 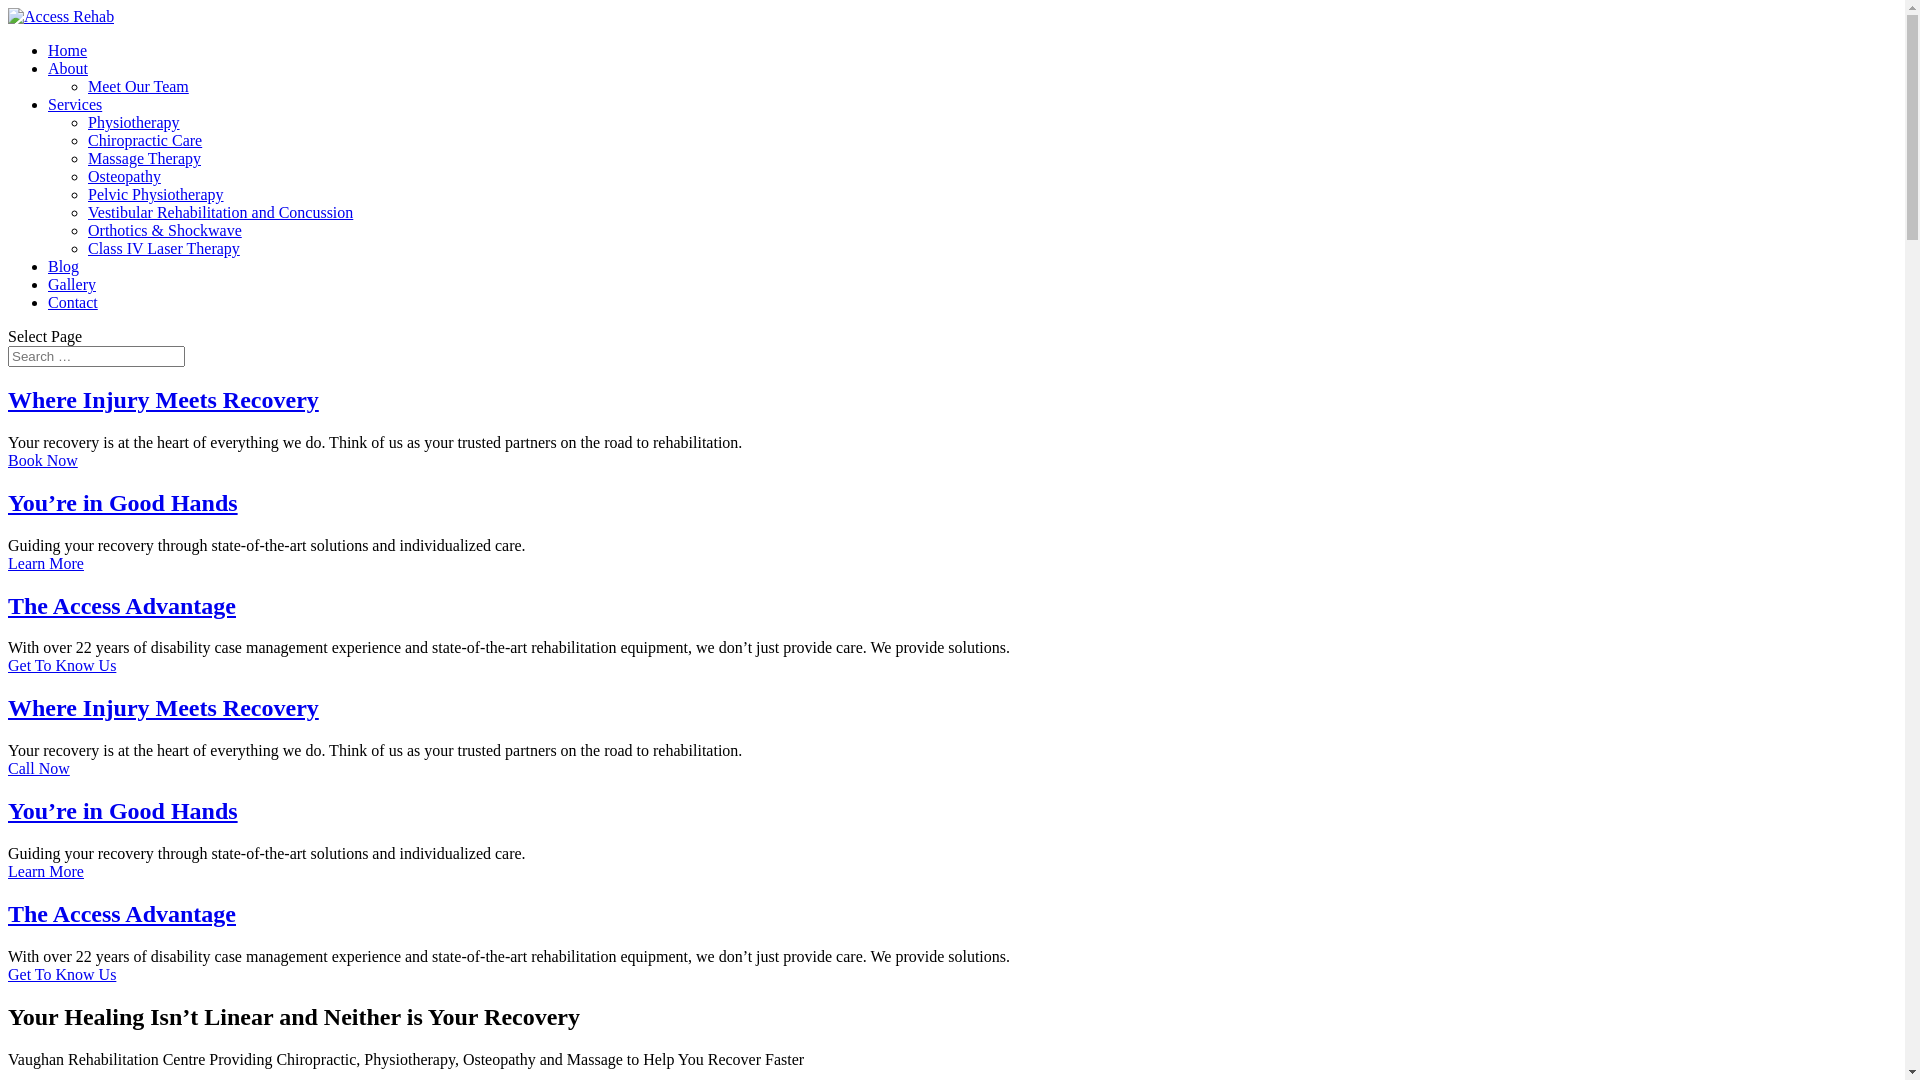 I want to click on Get To Know Us, so click(x=62, y=974).